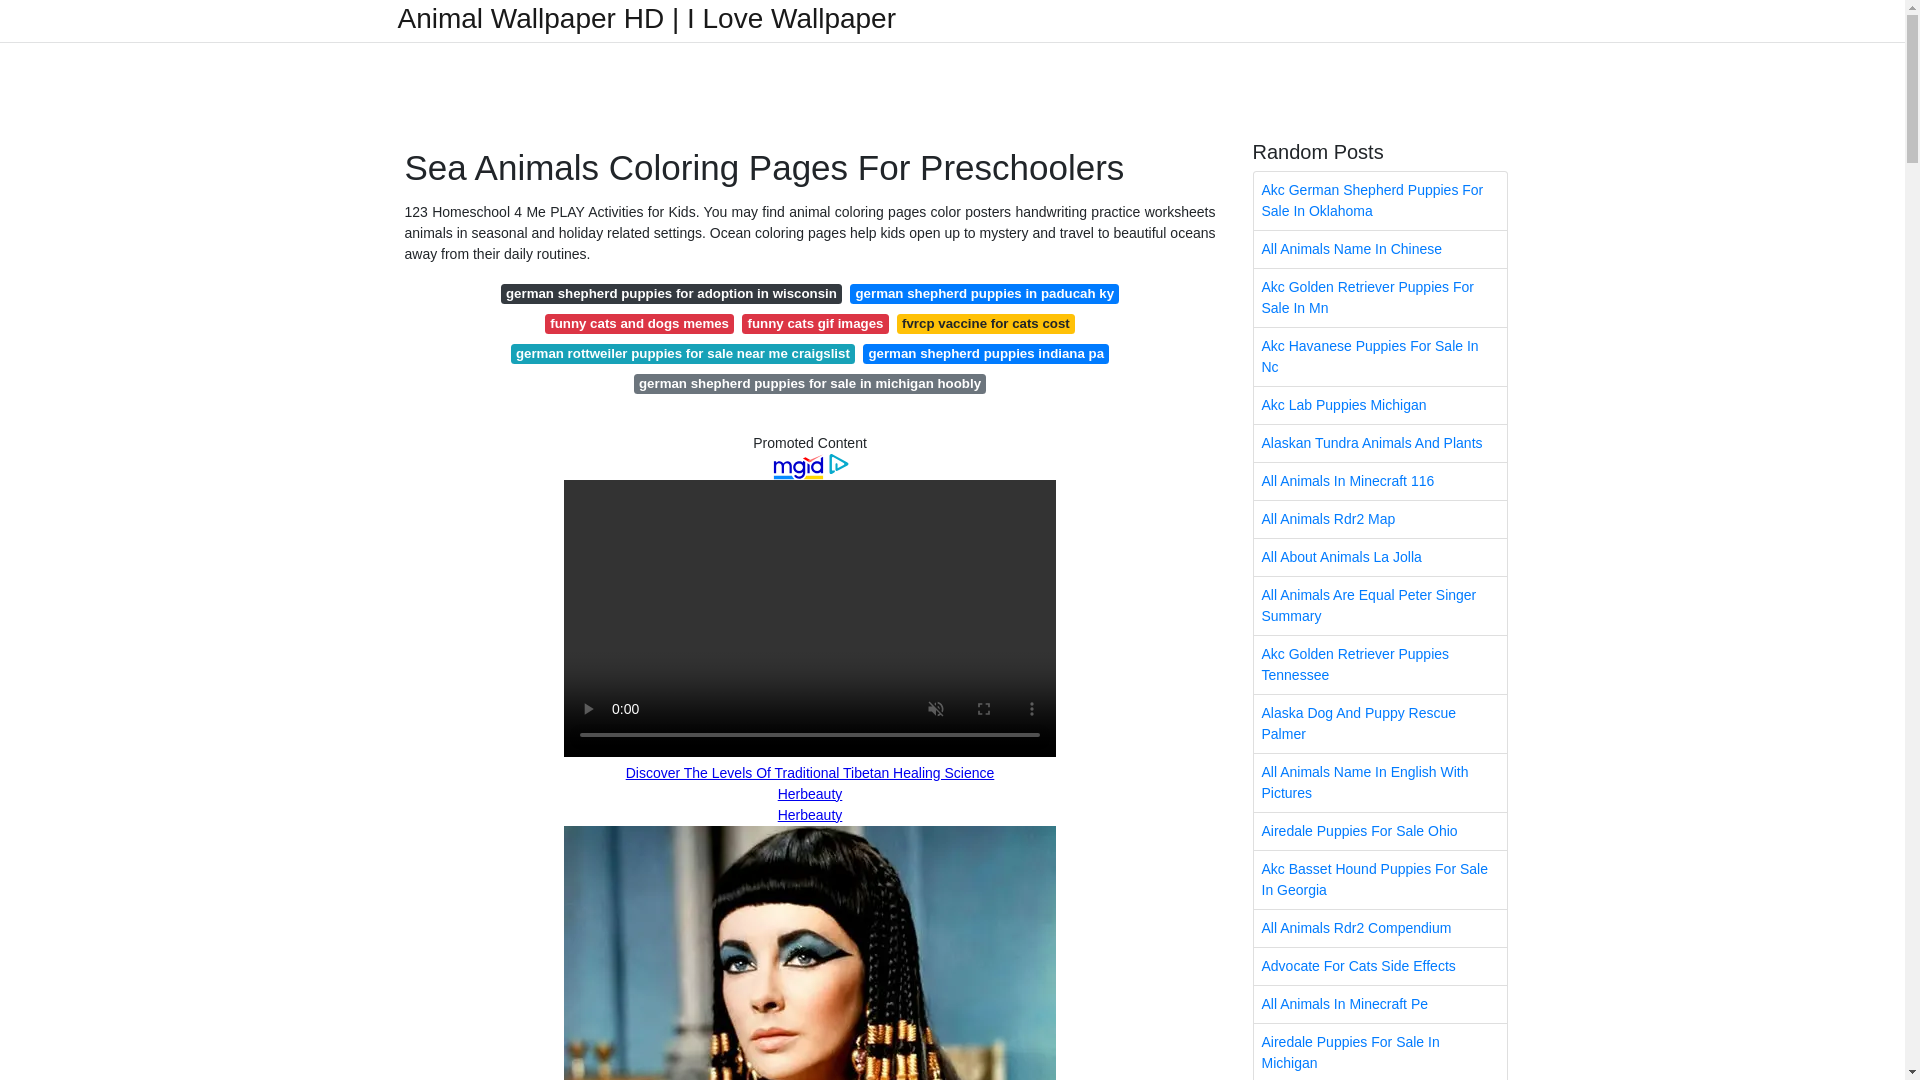 This screenshot has width=1920, height=1080. I want to click on funny cats gif images, so click(814, 324).